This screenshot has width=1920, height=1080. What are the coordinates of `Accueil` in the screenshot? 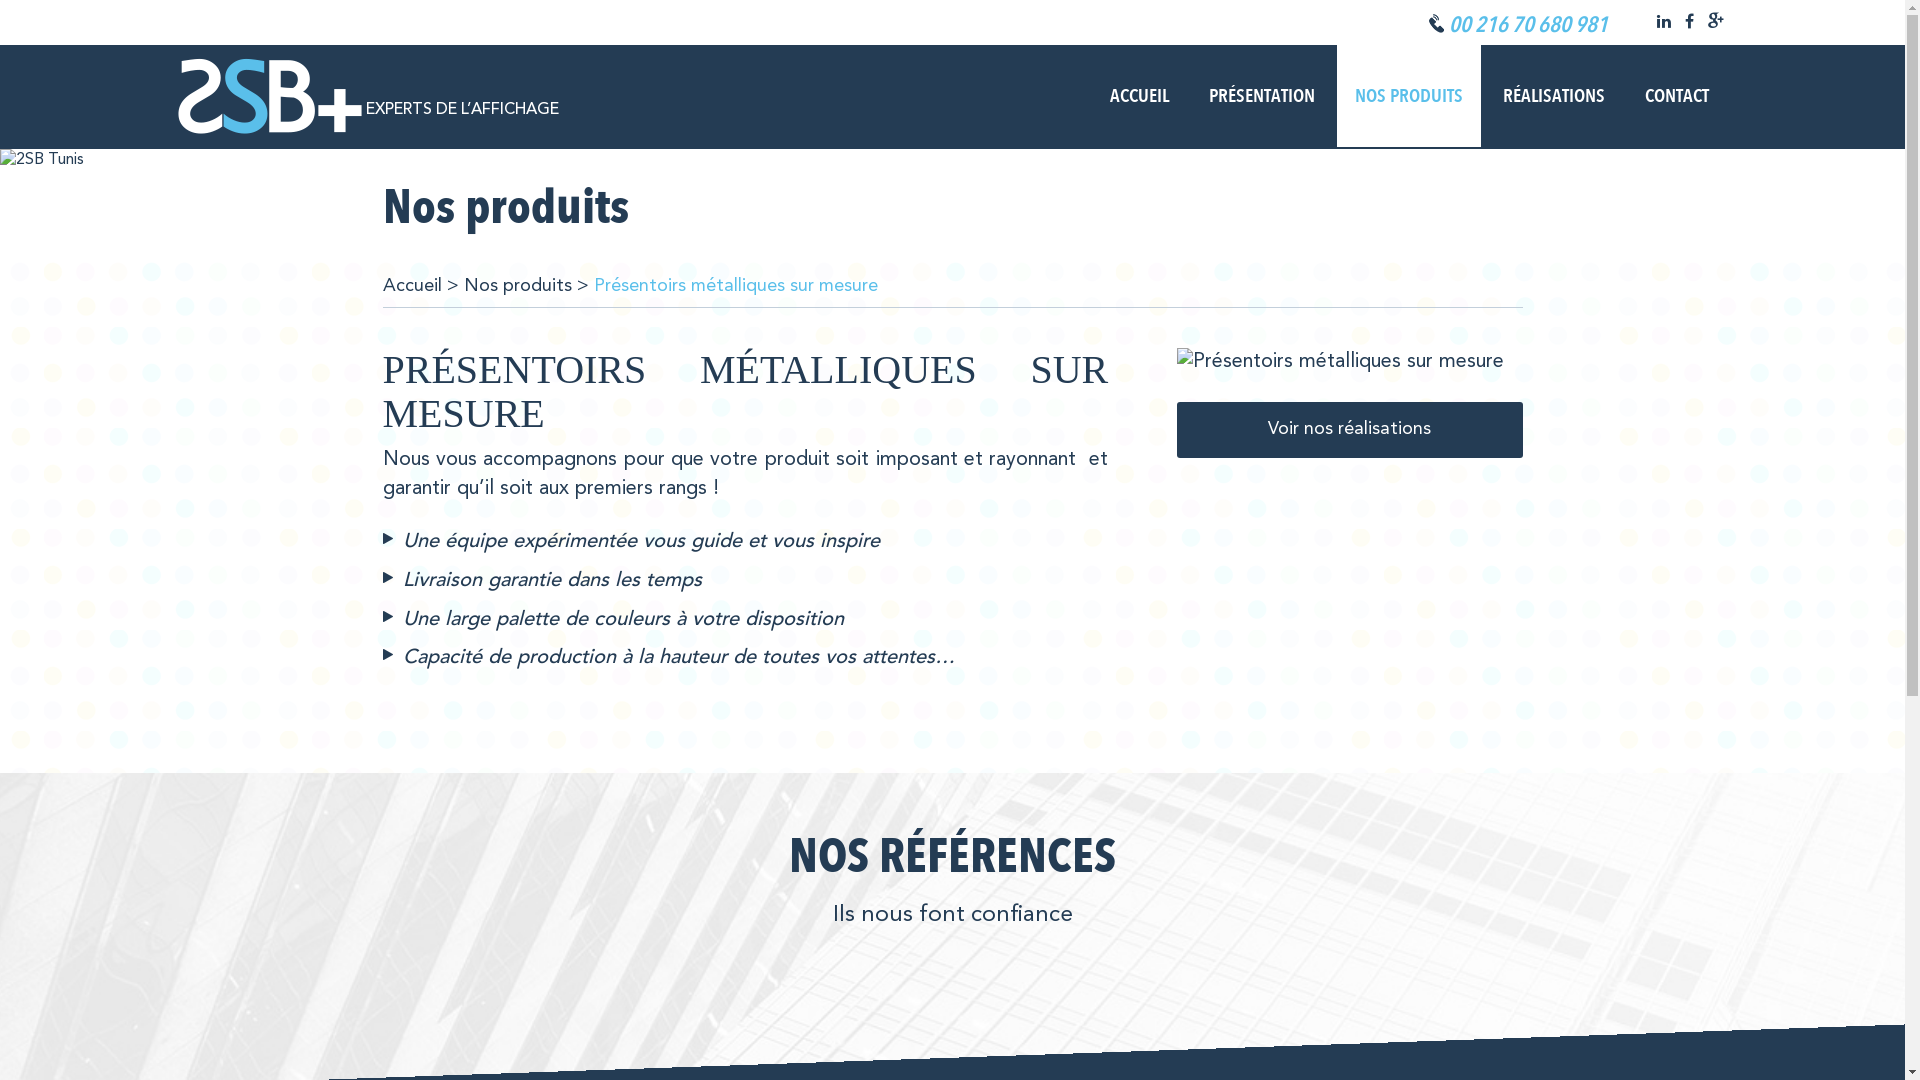 It's located at (412, 286).